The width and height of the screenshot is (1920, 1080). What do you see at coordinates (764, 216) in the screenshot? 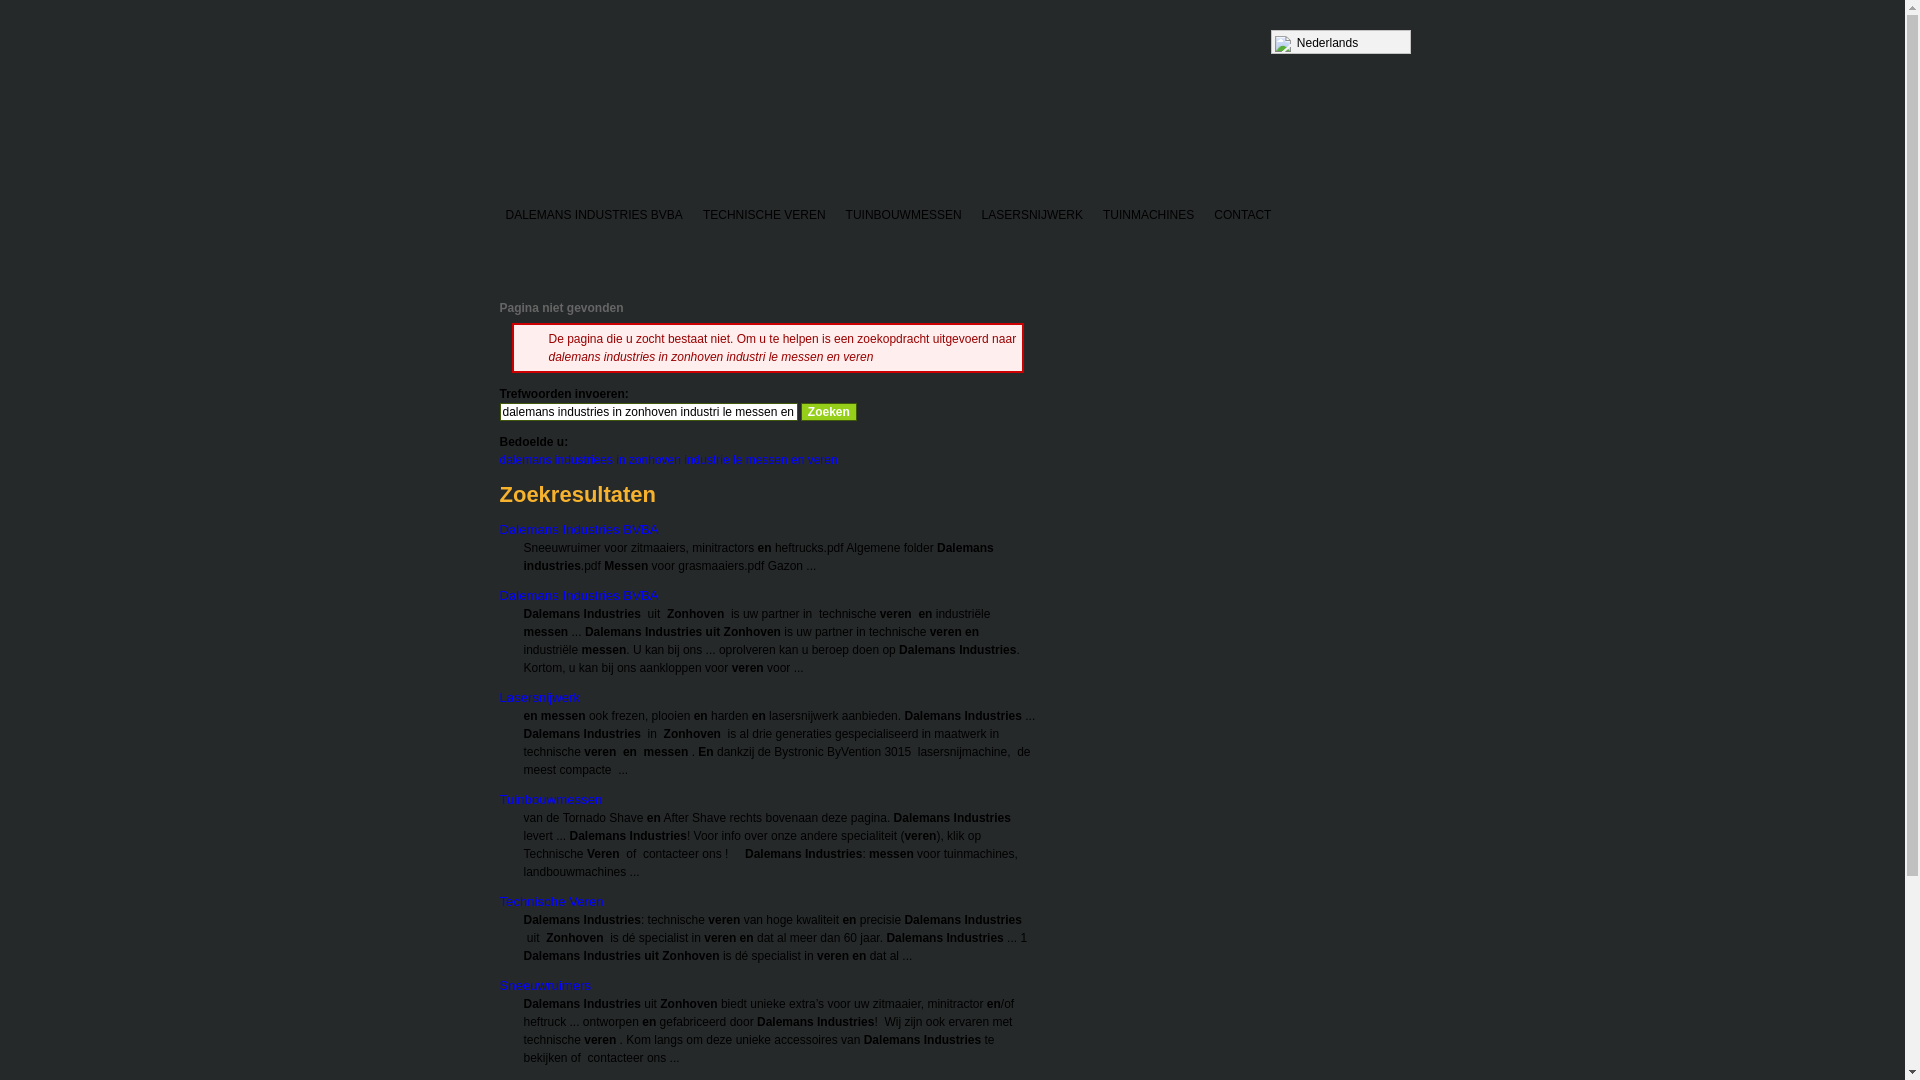
I see `TECHNISCHE VEREN` at bounding box center [764, 216].